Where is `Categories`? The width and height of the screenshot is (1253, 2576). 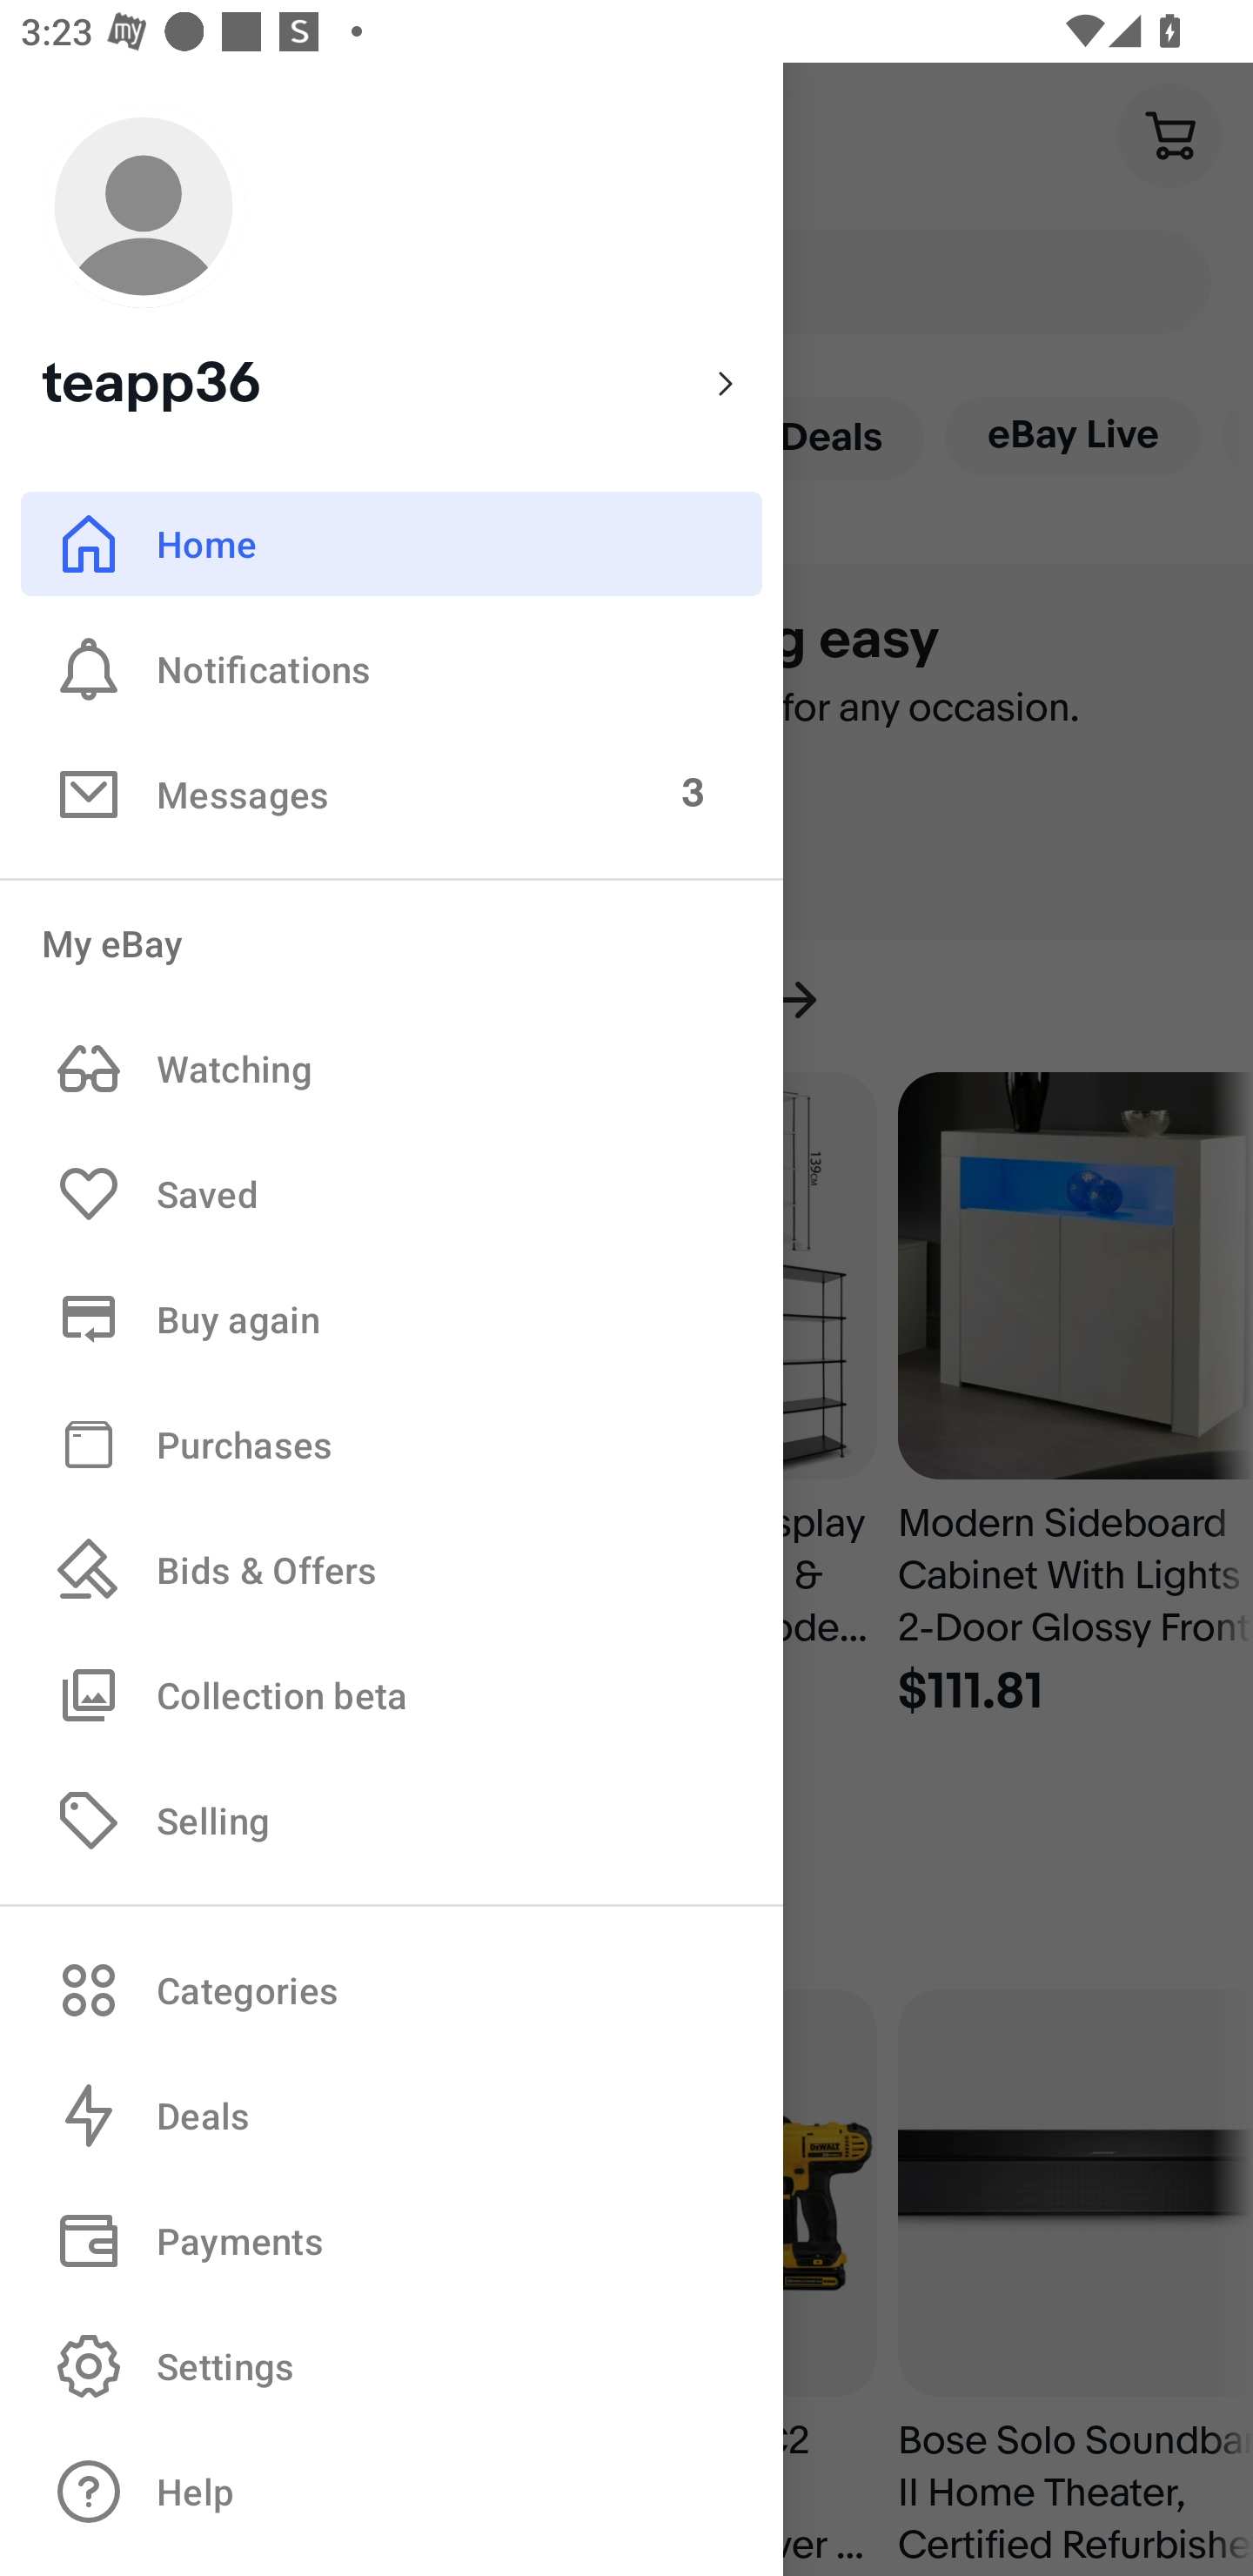
Categories is located at coordinates (392, 1989).